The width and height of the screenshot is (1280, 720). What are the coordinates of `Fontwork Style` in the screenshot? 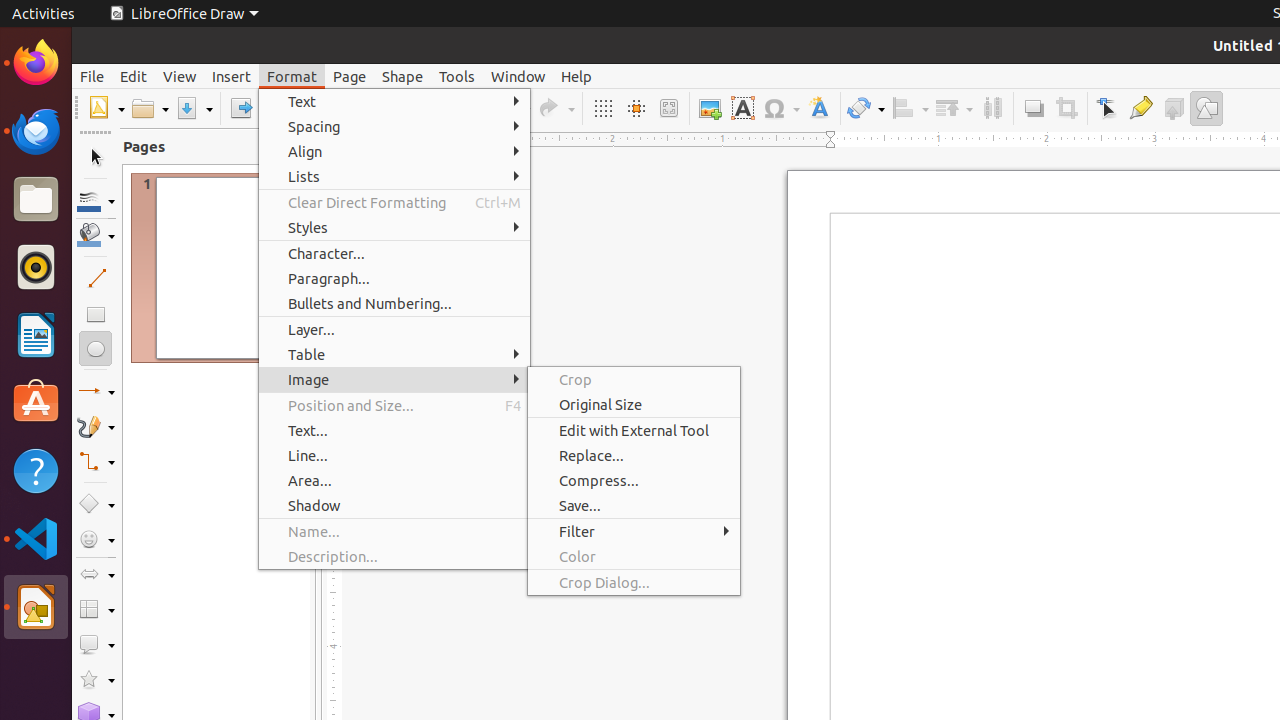 It's located at (820, 108).